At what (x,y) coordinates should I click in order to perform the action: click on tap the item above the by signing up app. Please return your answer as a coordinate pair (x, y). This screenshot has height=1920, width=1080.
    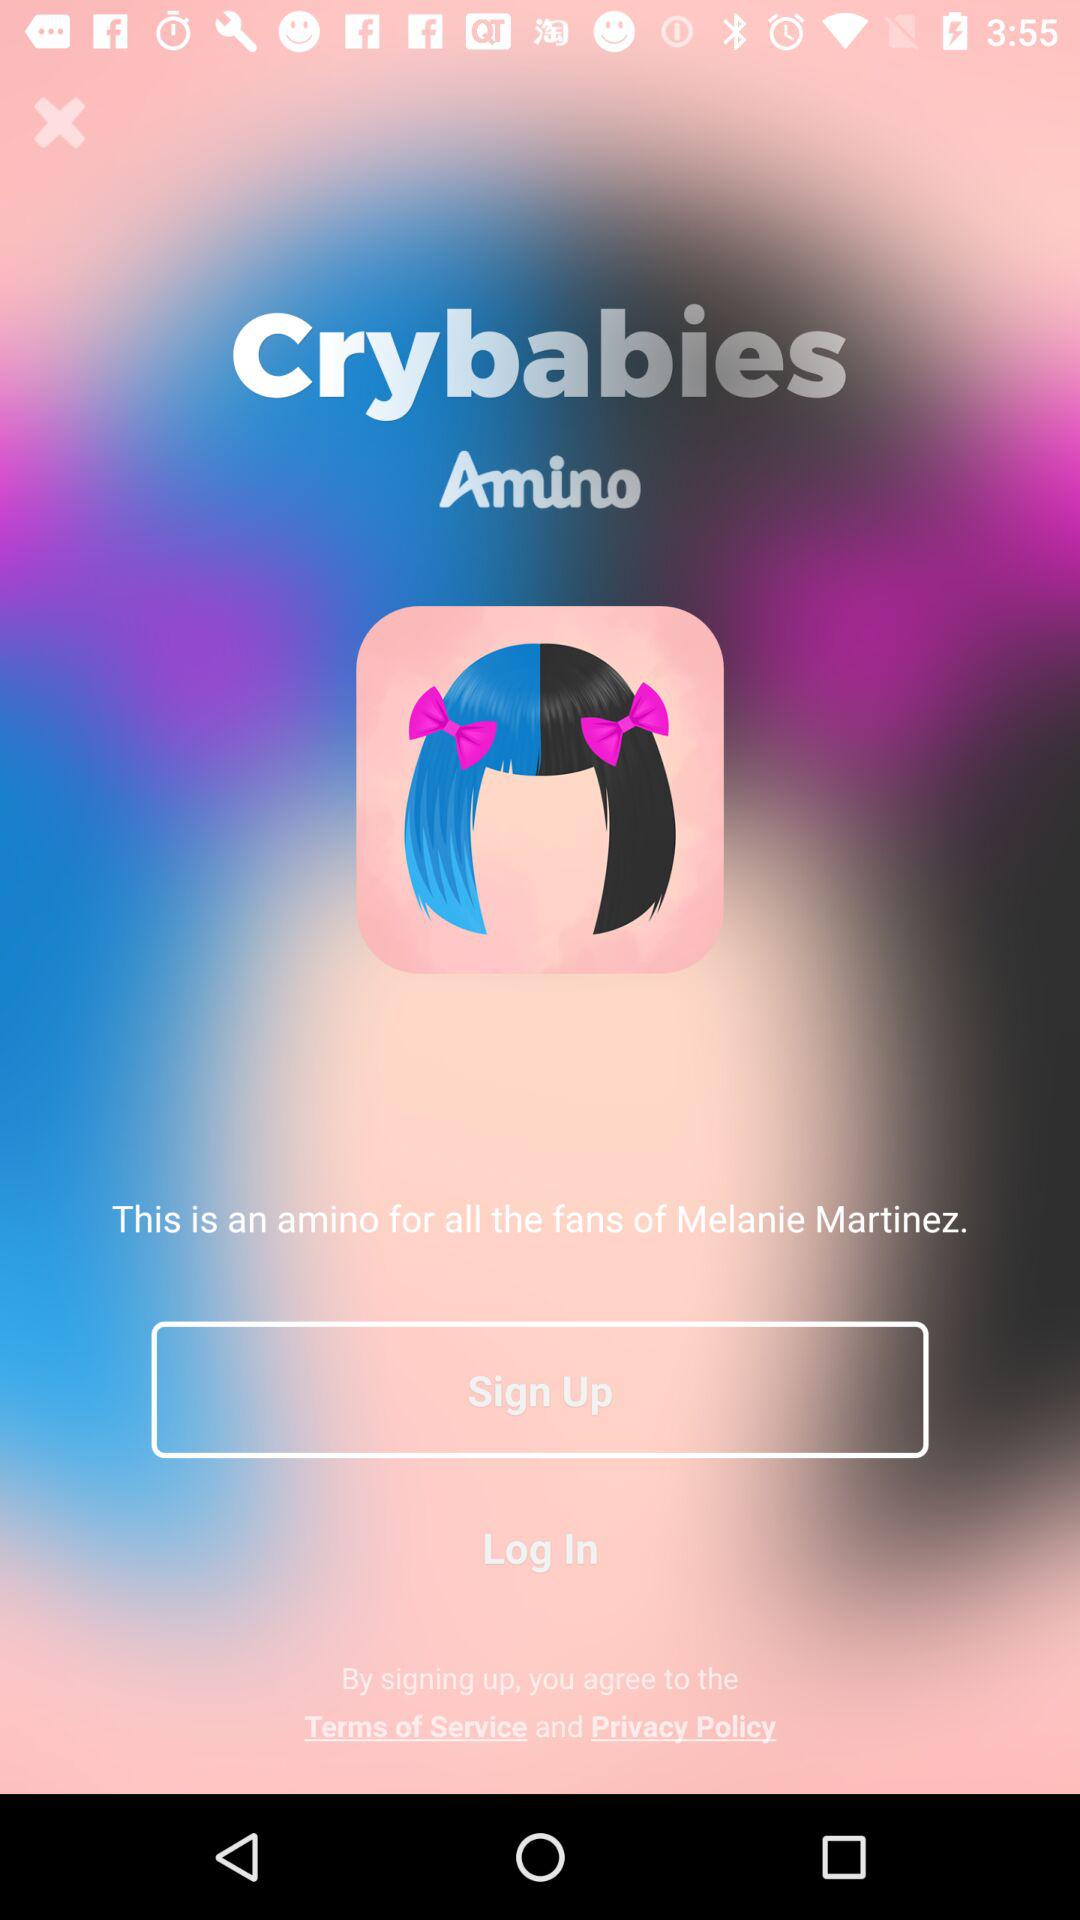
    Looking at the image, I should click on (540, 1546).